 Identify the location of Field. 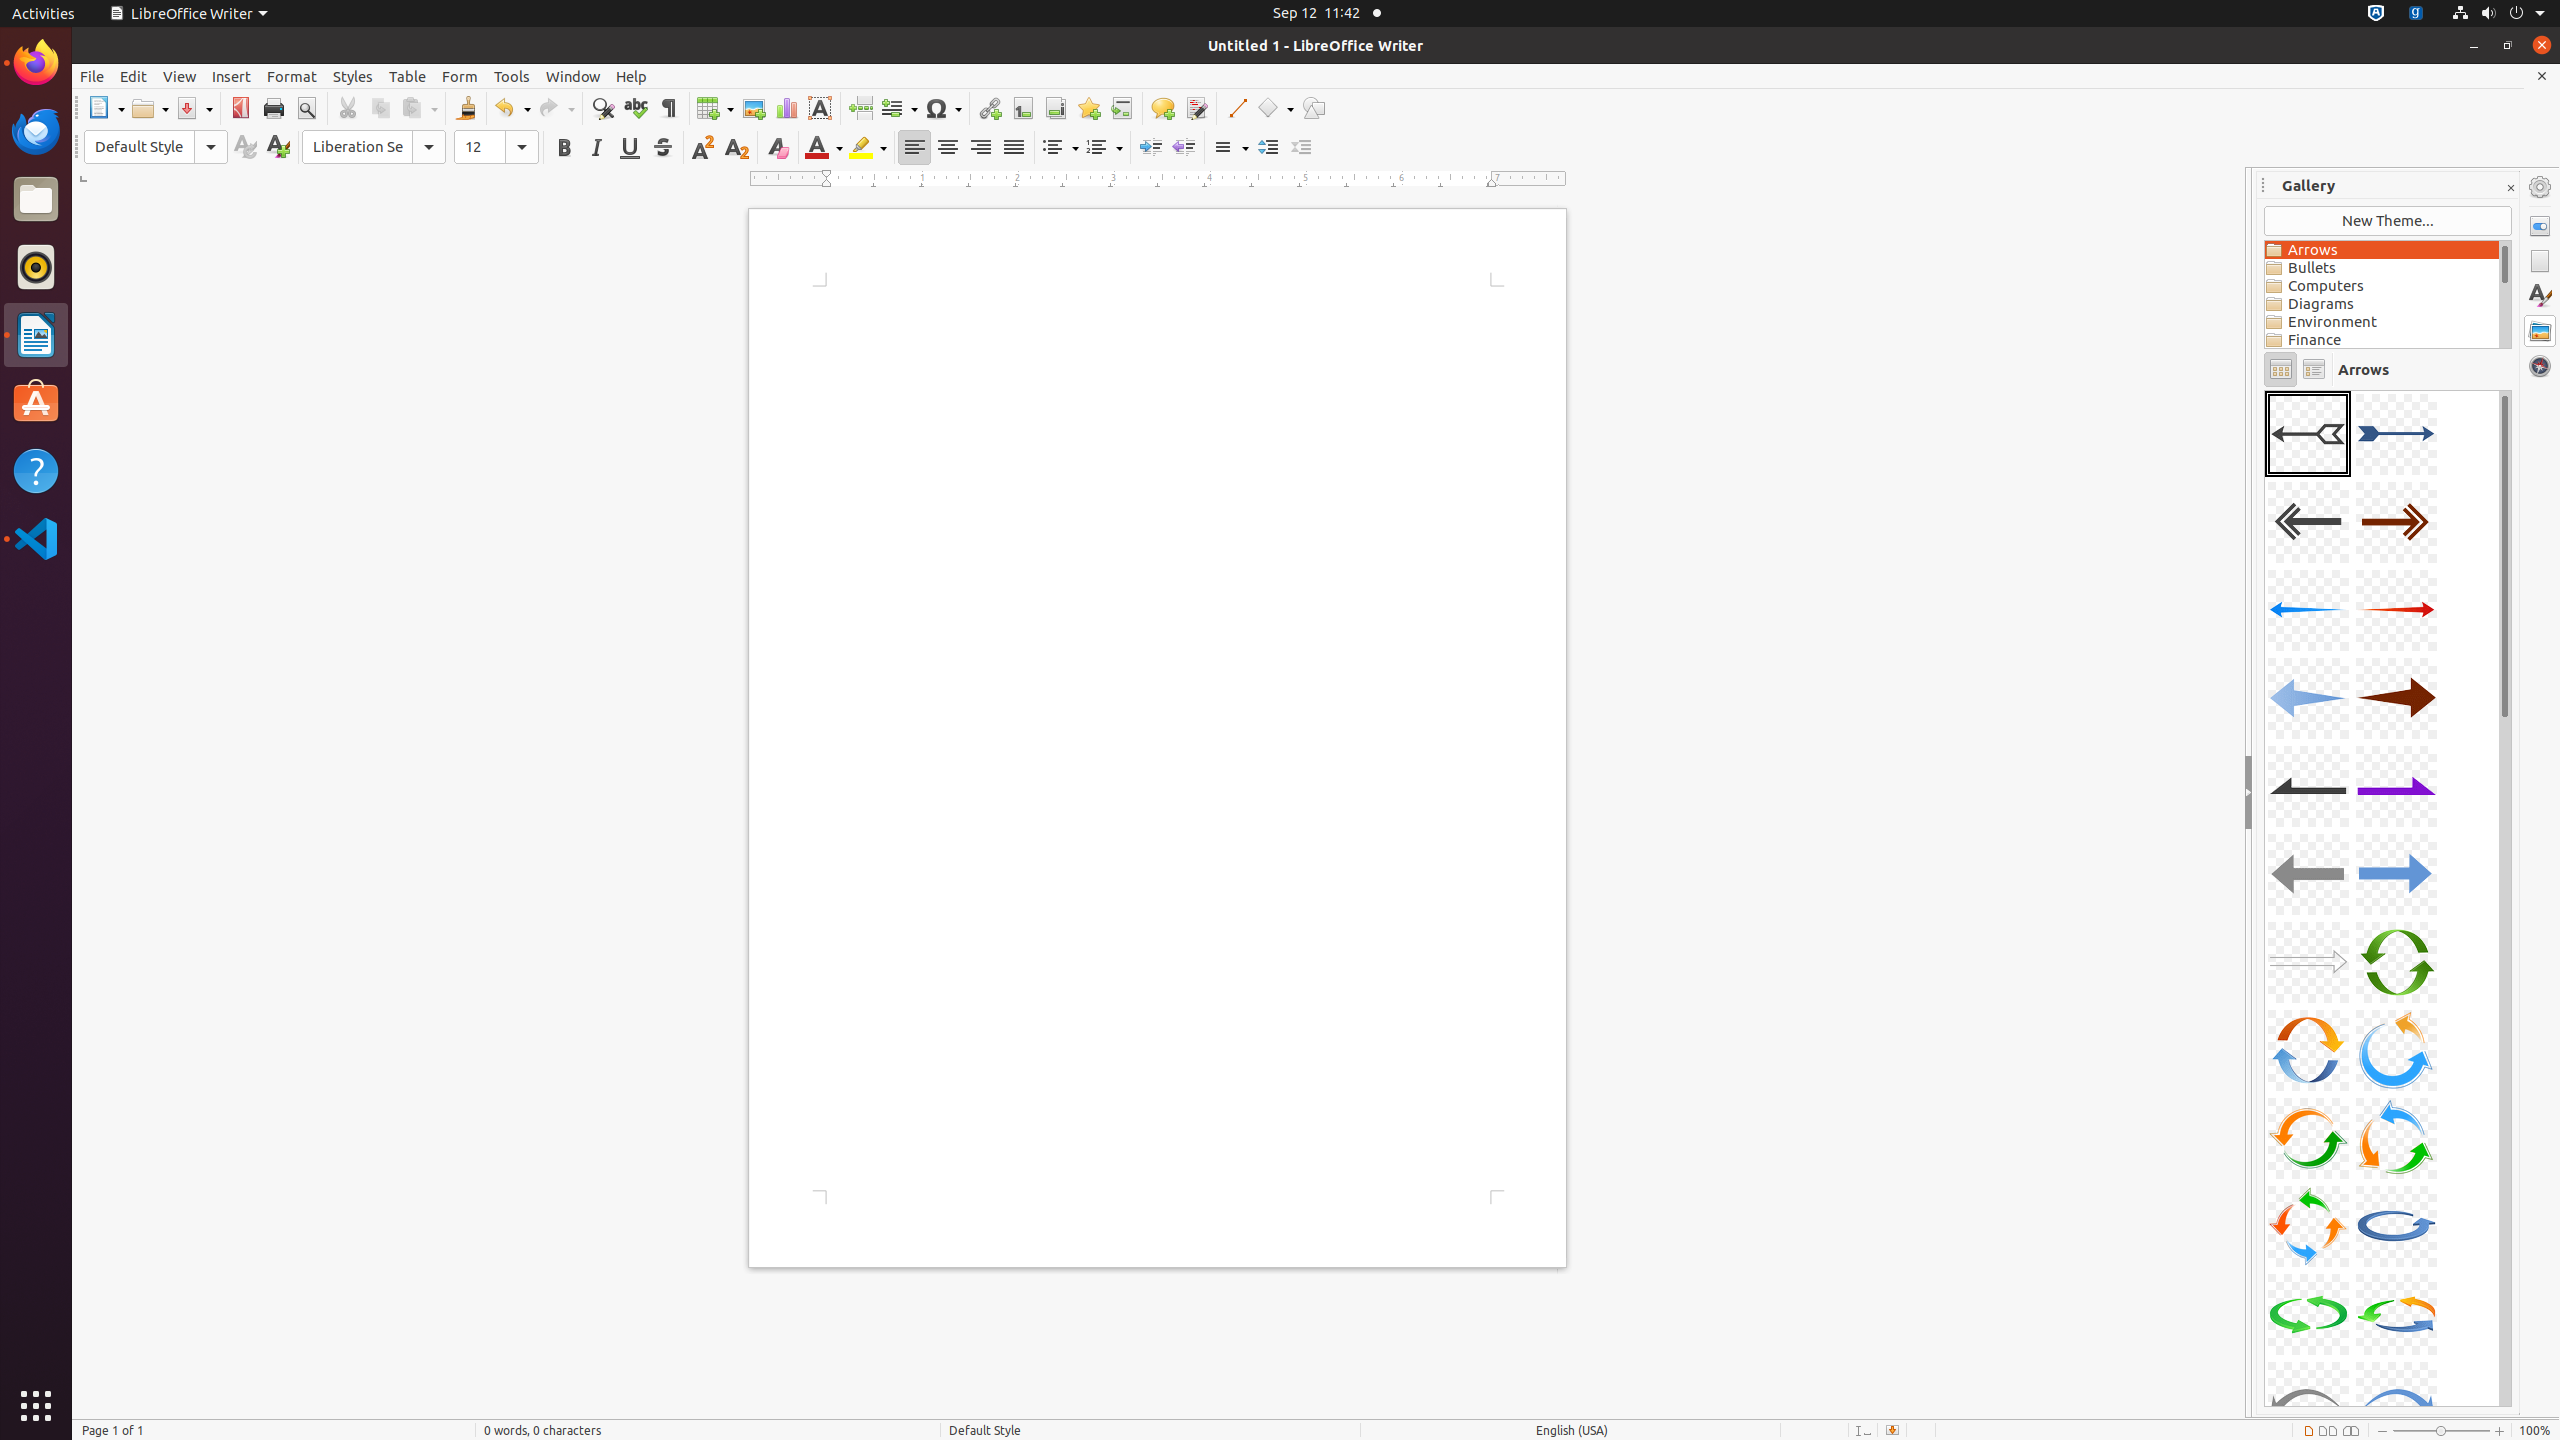
(899, 108).